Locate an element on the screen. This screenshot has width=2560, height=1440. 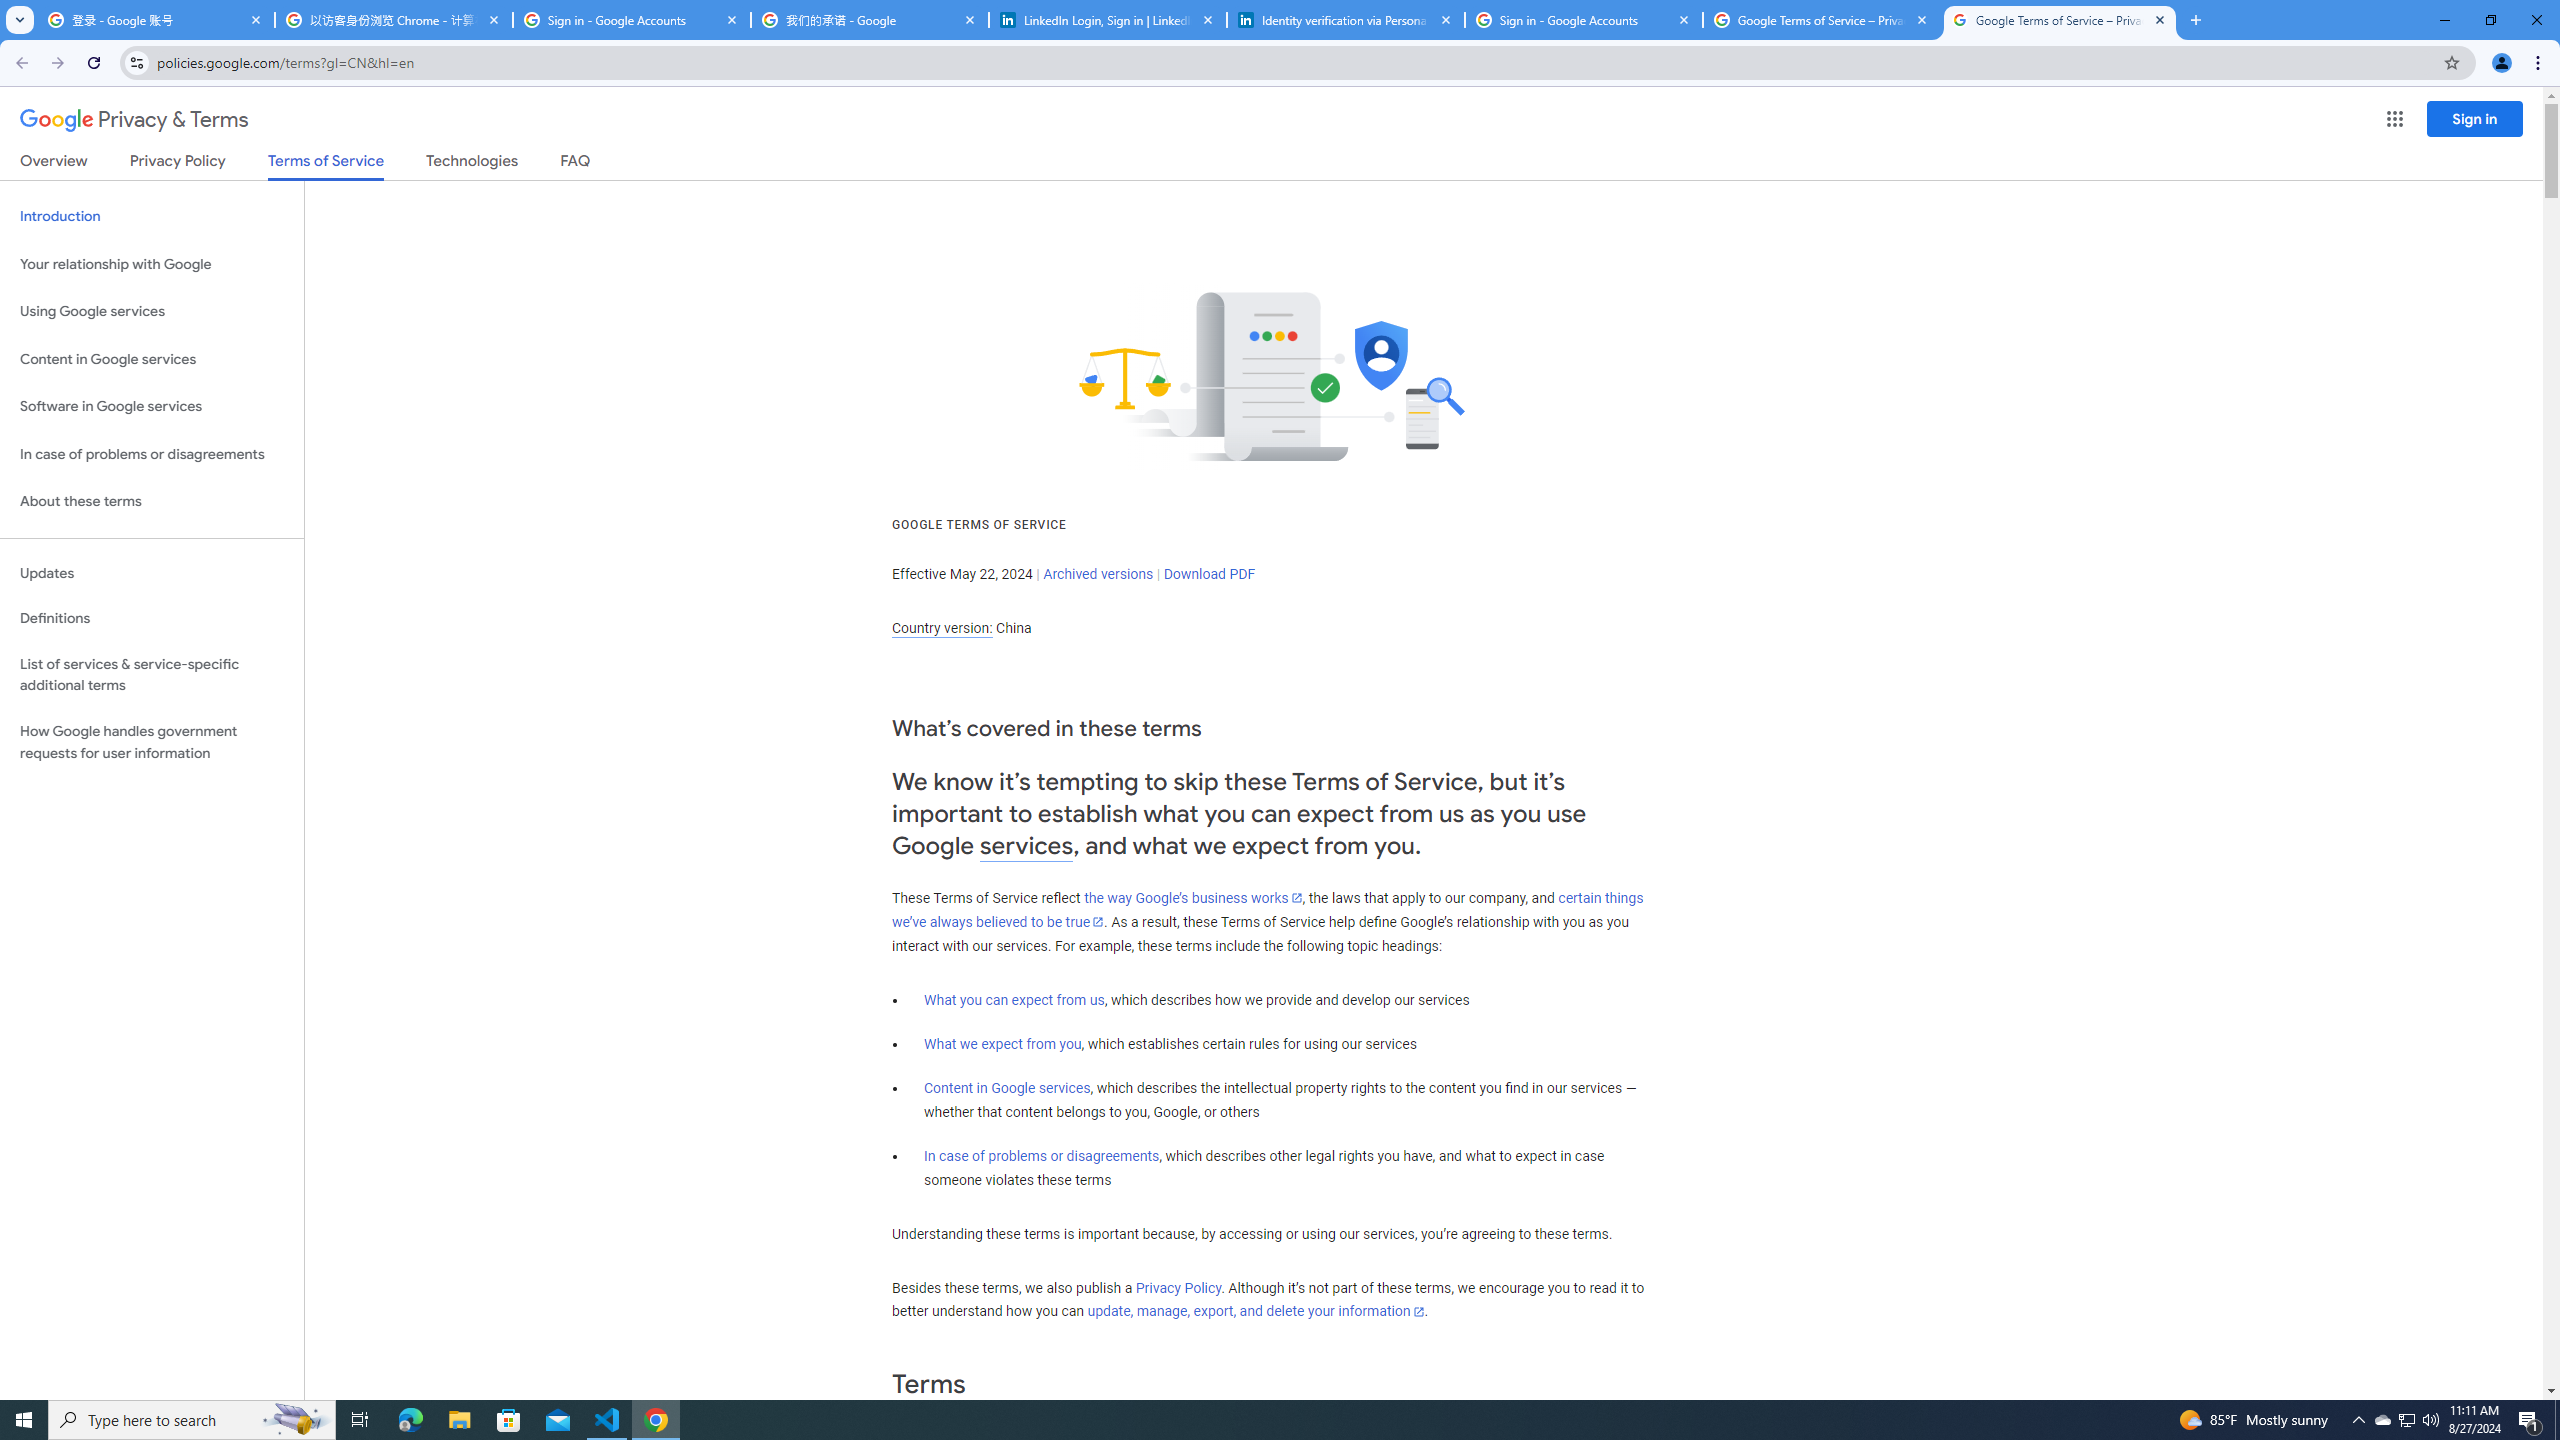
Definitions is located at coordinates (152, 619).